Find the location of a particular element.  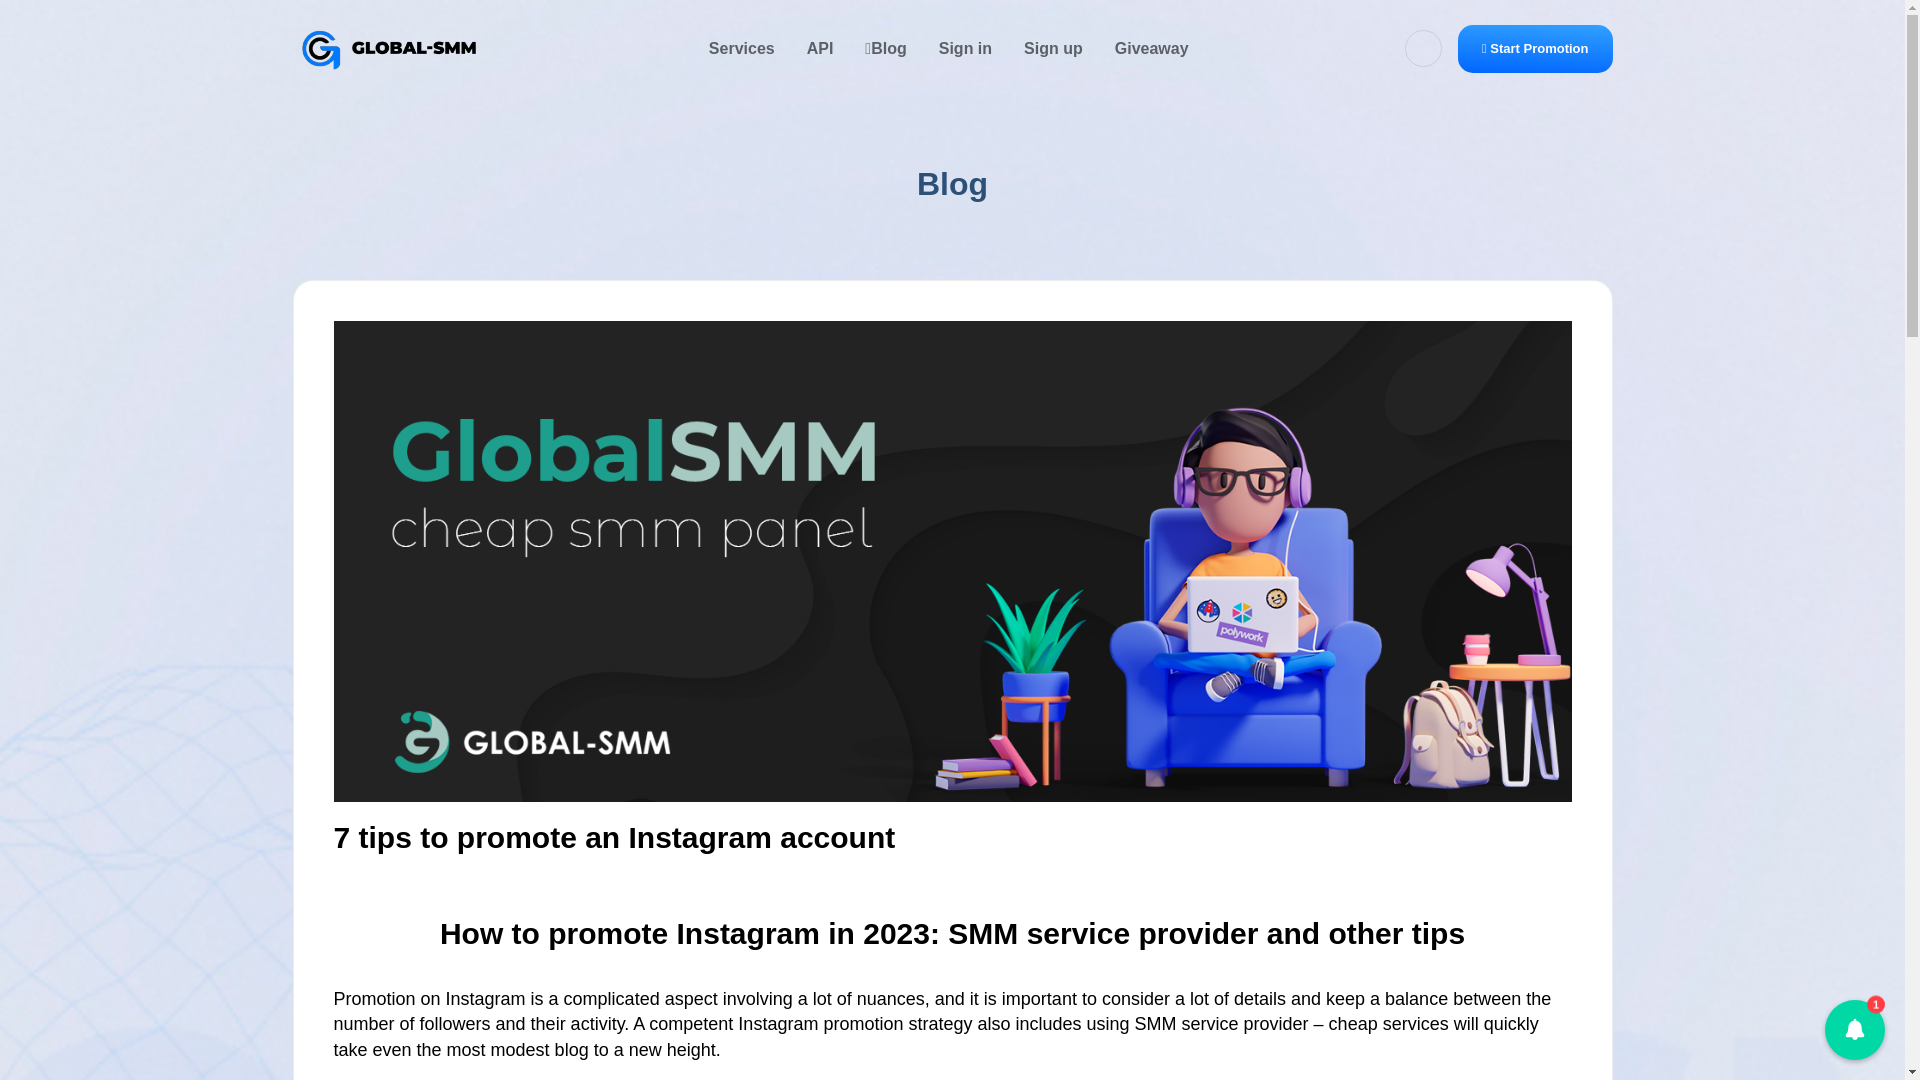

Giveaway is located at coordinates (1152, 49).